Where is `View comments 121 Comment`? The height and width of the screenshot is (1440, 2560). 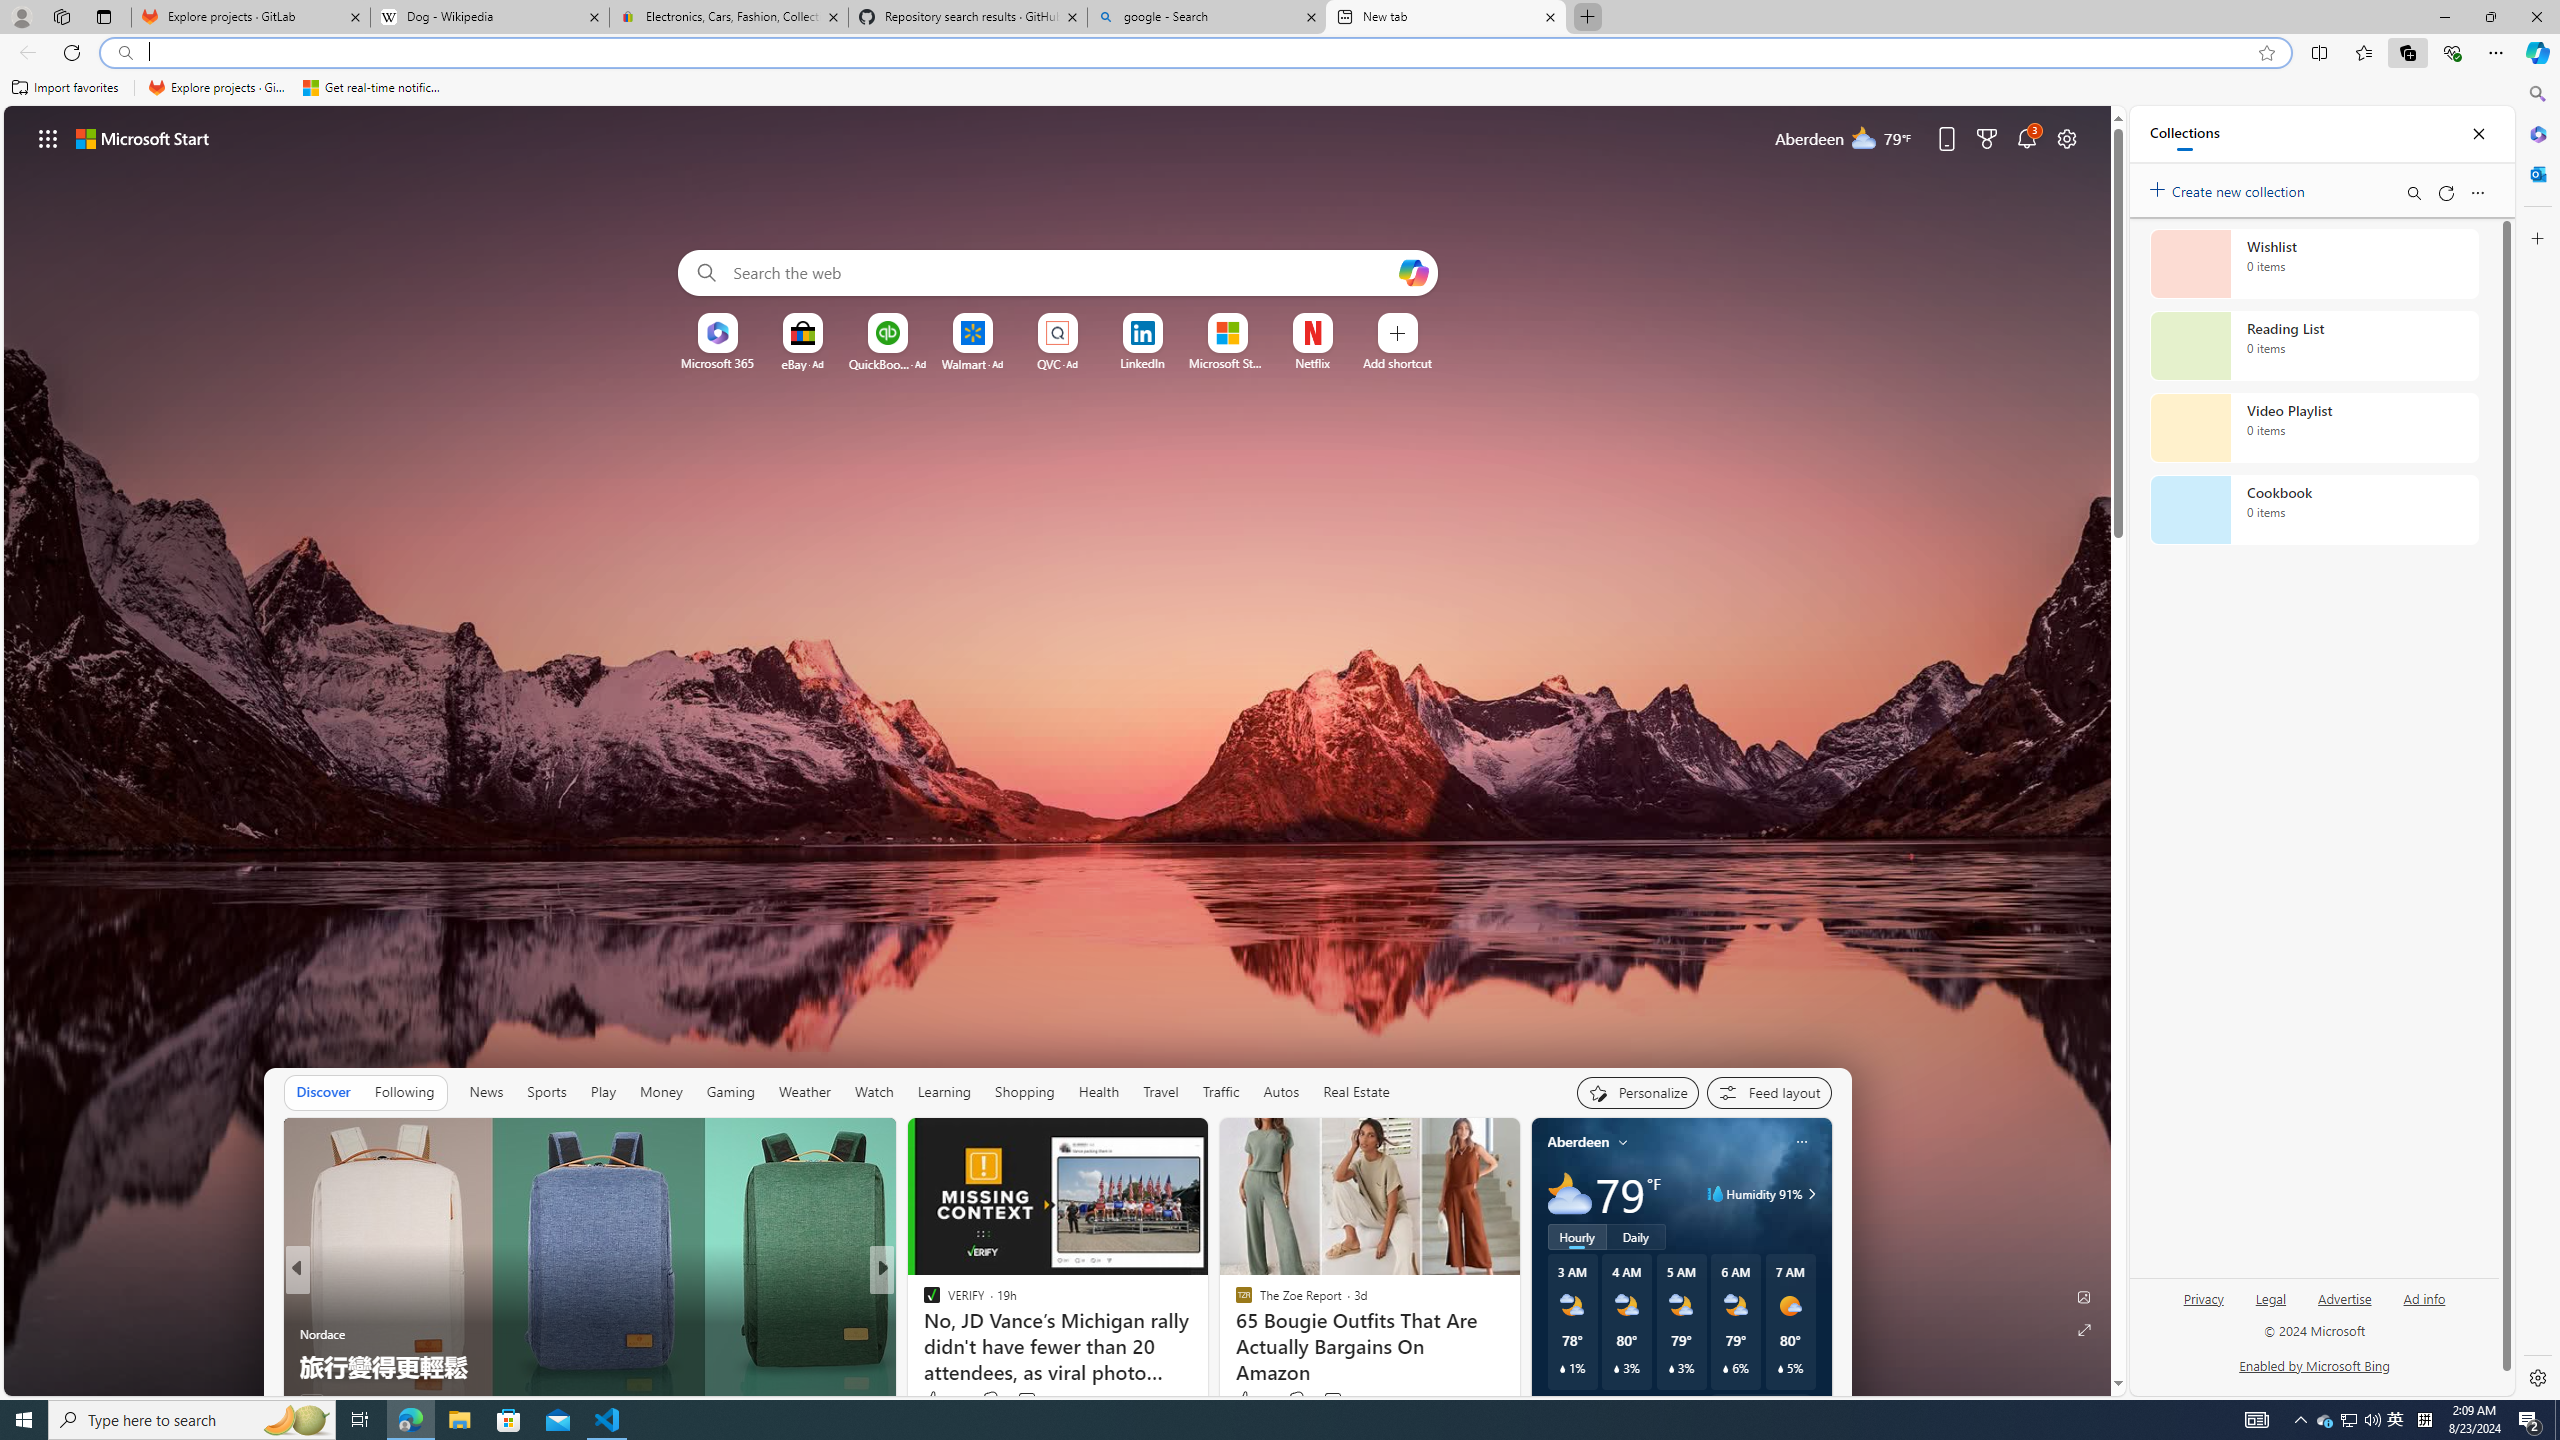
View comments 121 Comment is located at coordinates (1026, 1399).